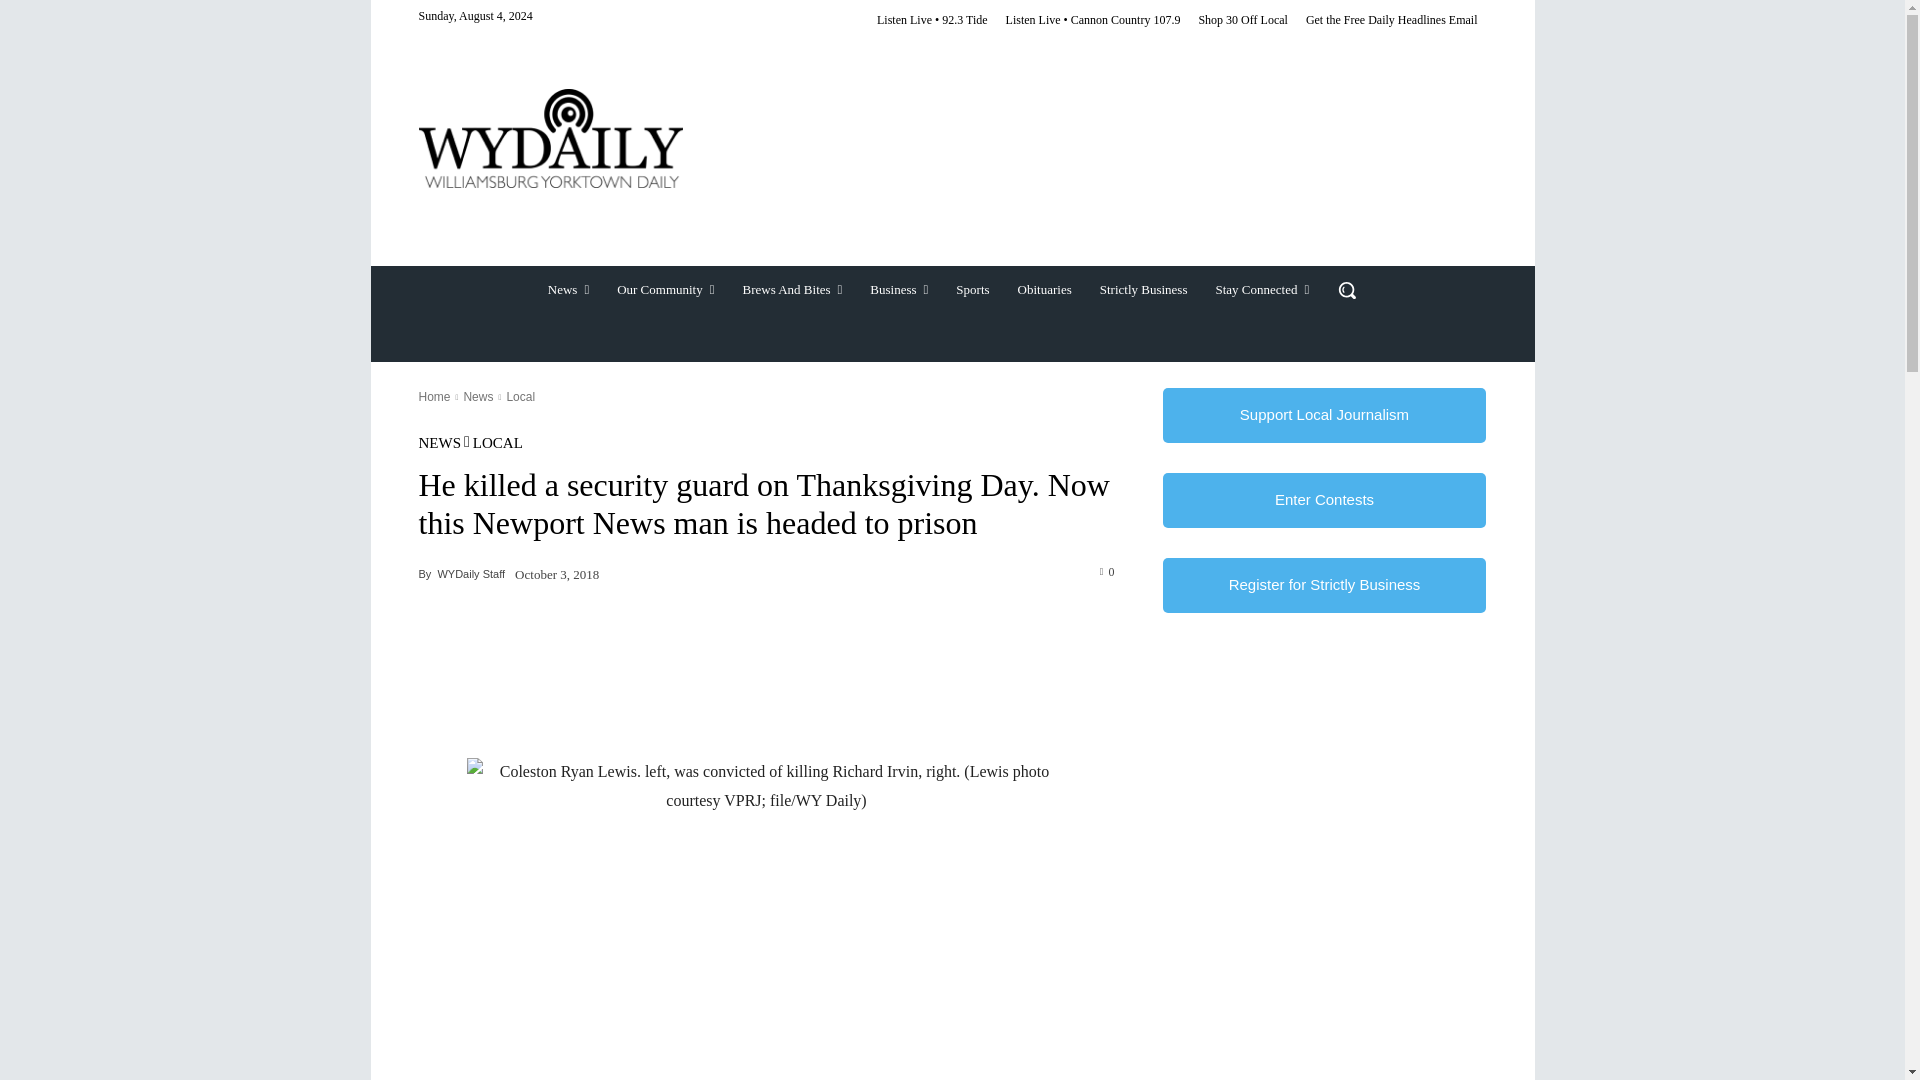  What do you see at coordinates (520, 396) in the screenshot?
I see `View all posts in Local` at bounding box center [520, 396].